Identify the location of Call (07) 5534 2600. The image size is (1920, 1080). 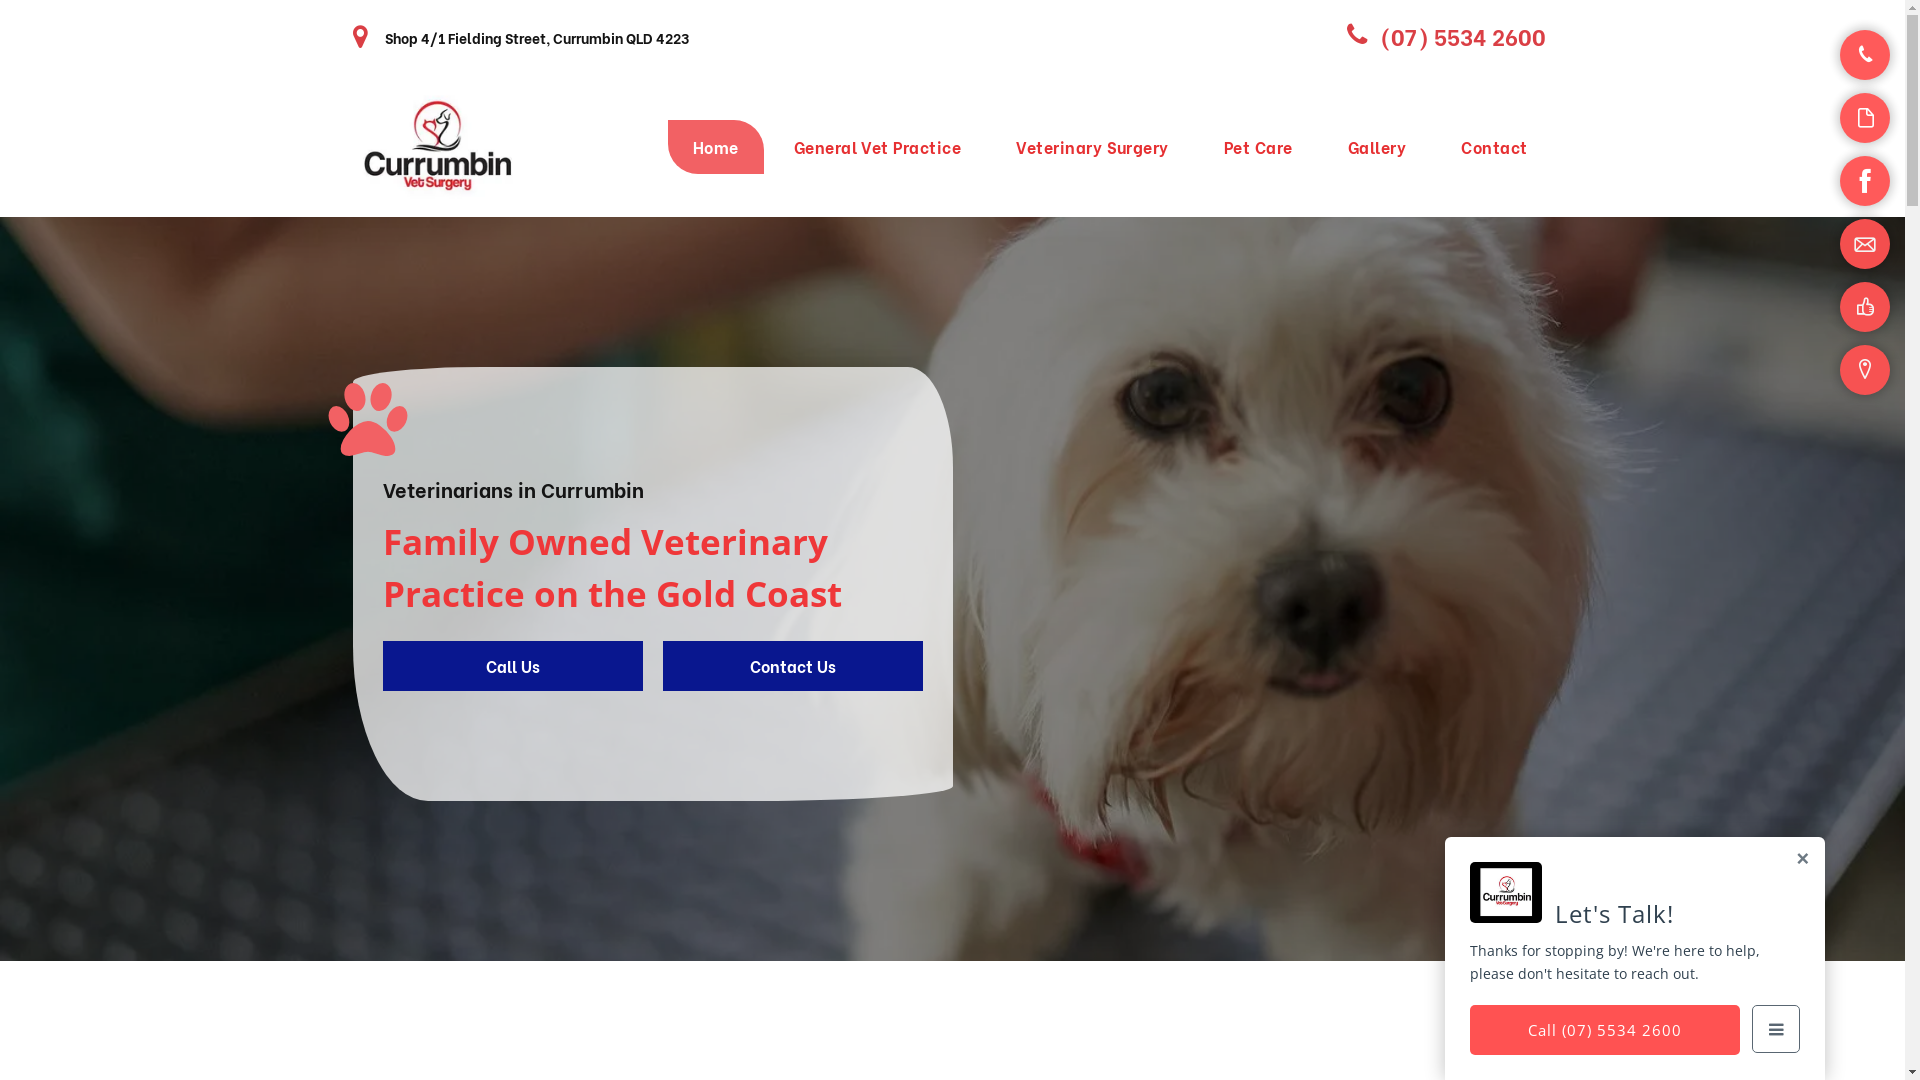
(1605, 1030).